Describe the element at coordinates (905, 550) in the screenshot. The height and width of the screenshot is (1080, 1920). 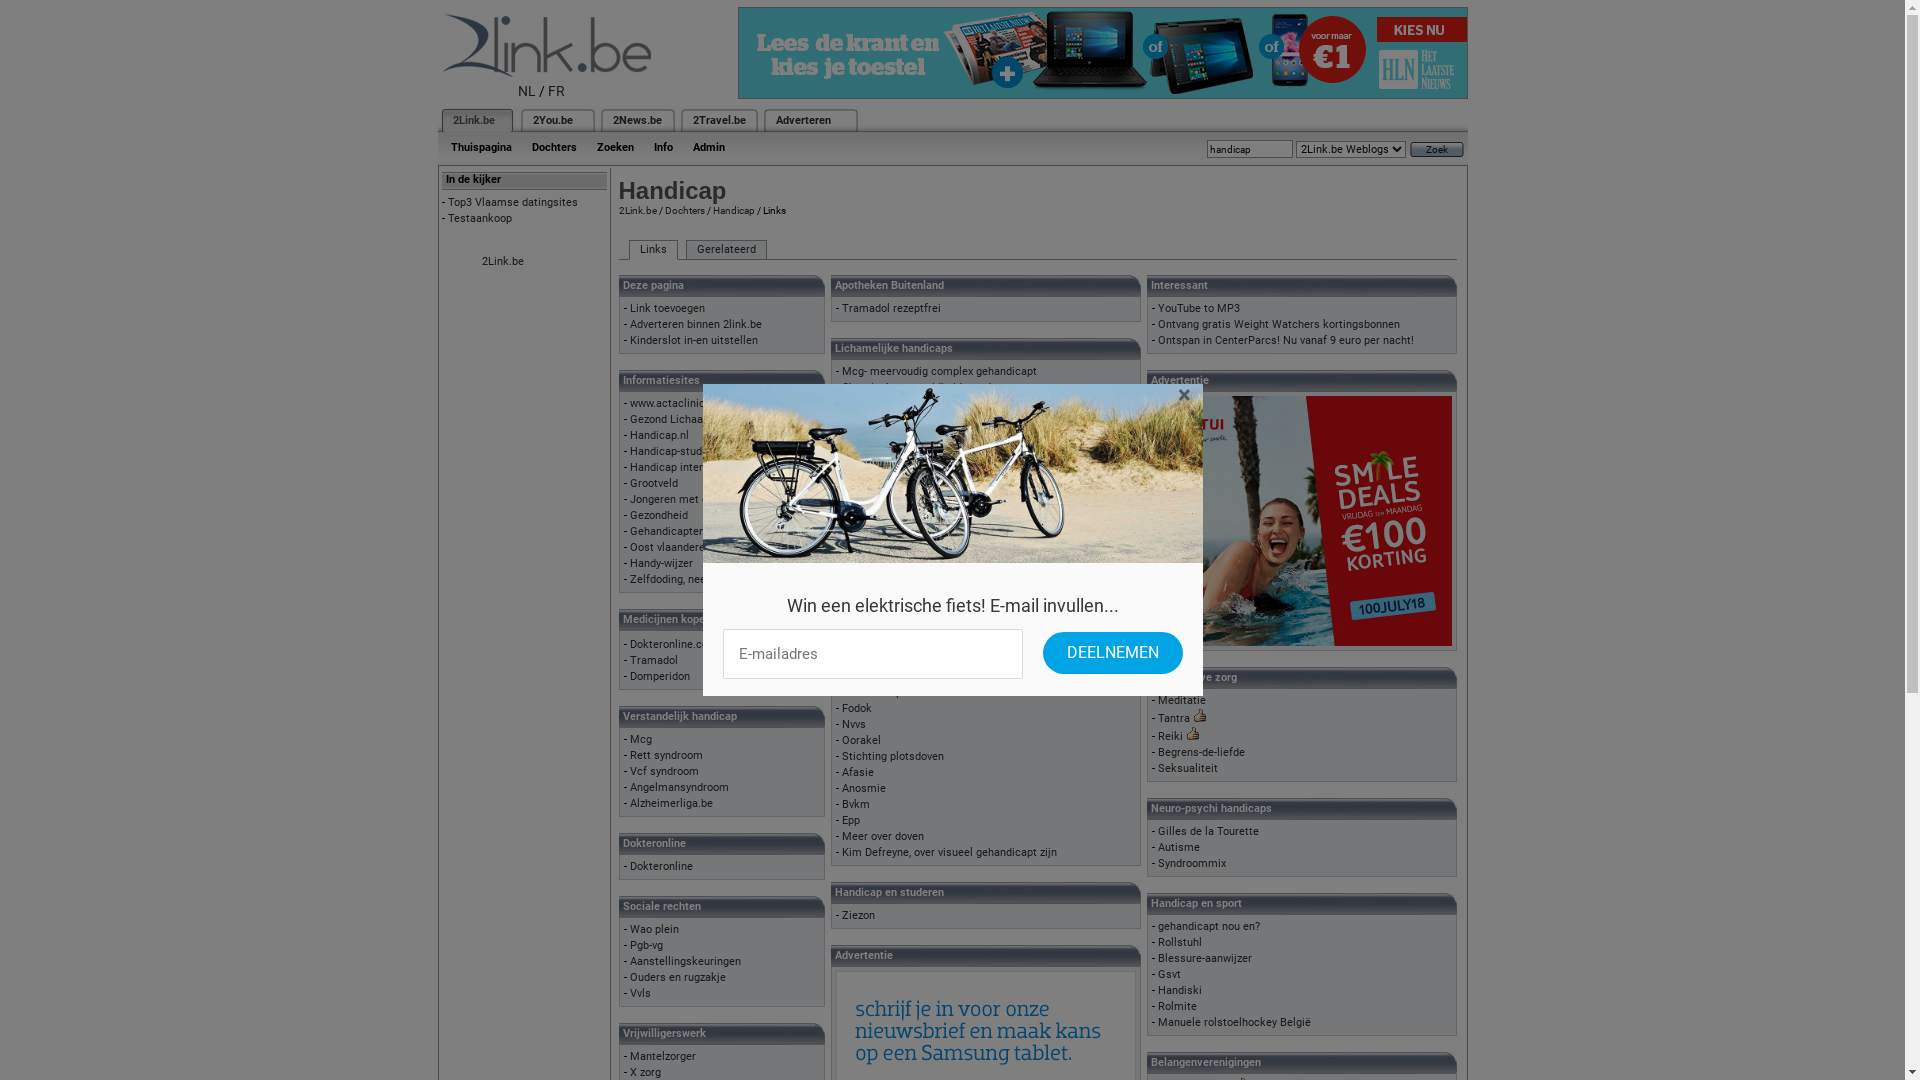
I see `Xeroderma pigmentosum` at that location.